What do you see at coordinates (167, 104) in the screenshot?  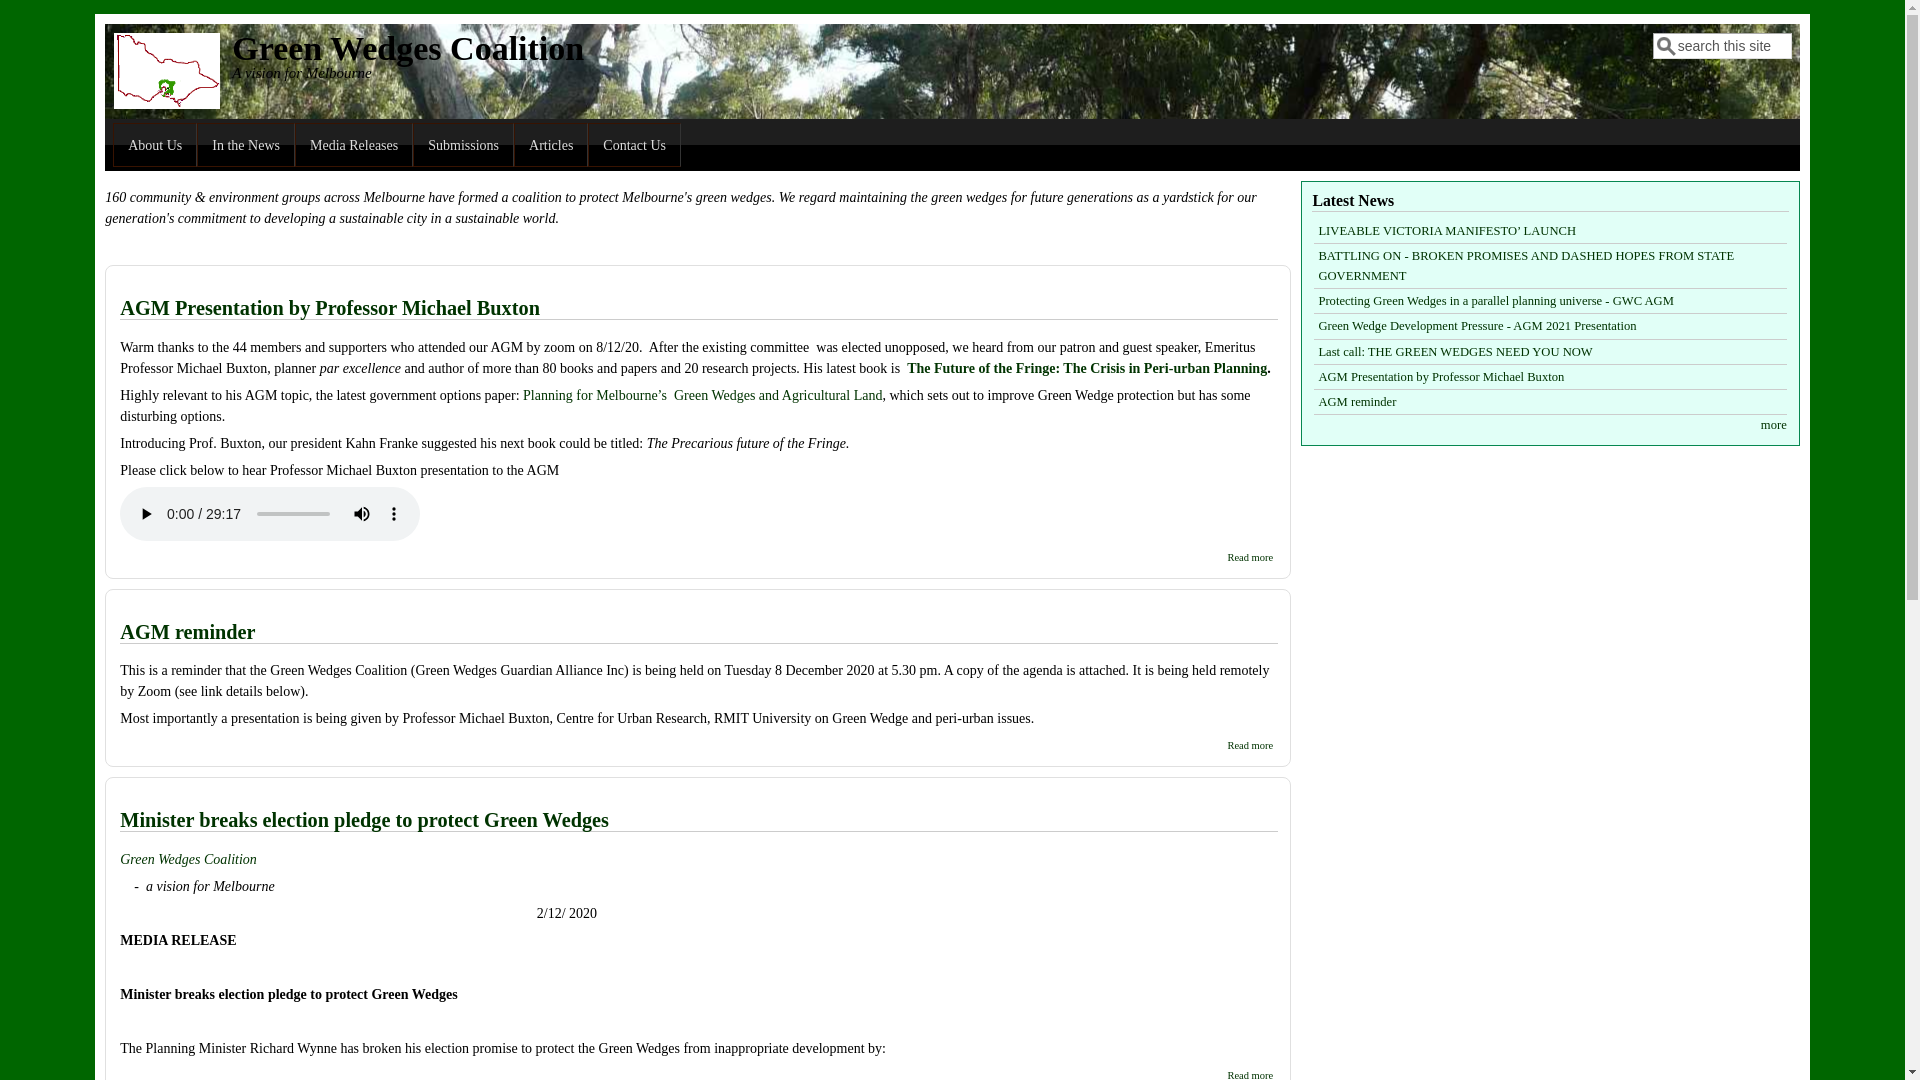 I see `Home` at bounding box center [167, 104].